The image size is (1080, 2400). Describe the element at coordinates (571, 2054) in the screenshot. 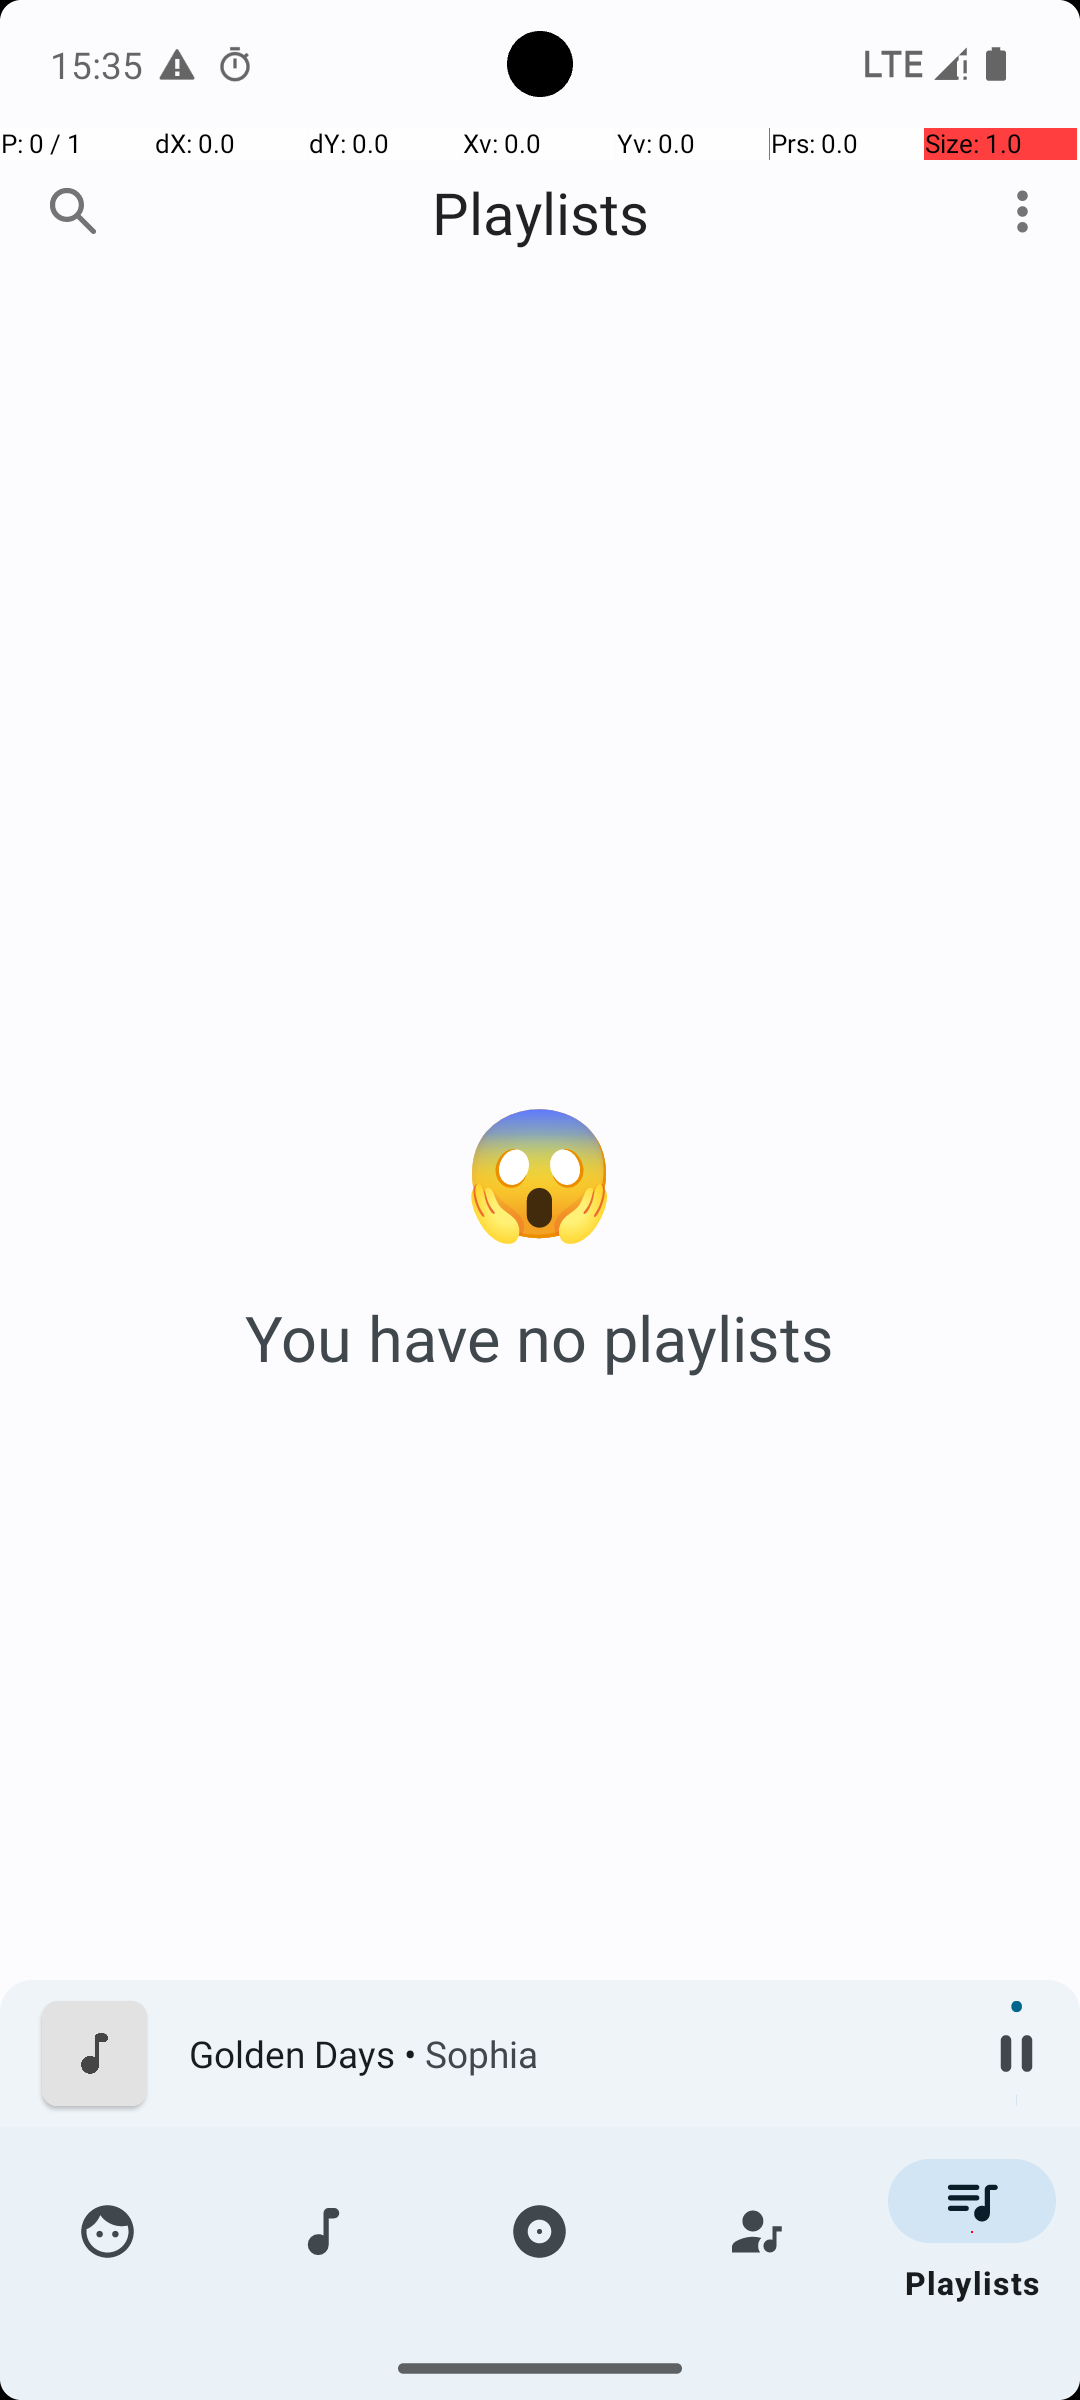

I see `Golden Days • Sophia` at that location.